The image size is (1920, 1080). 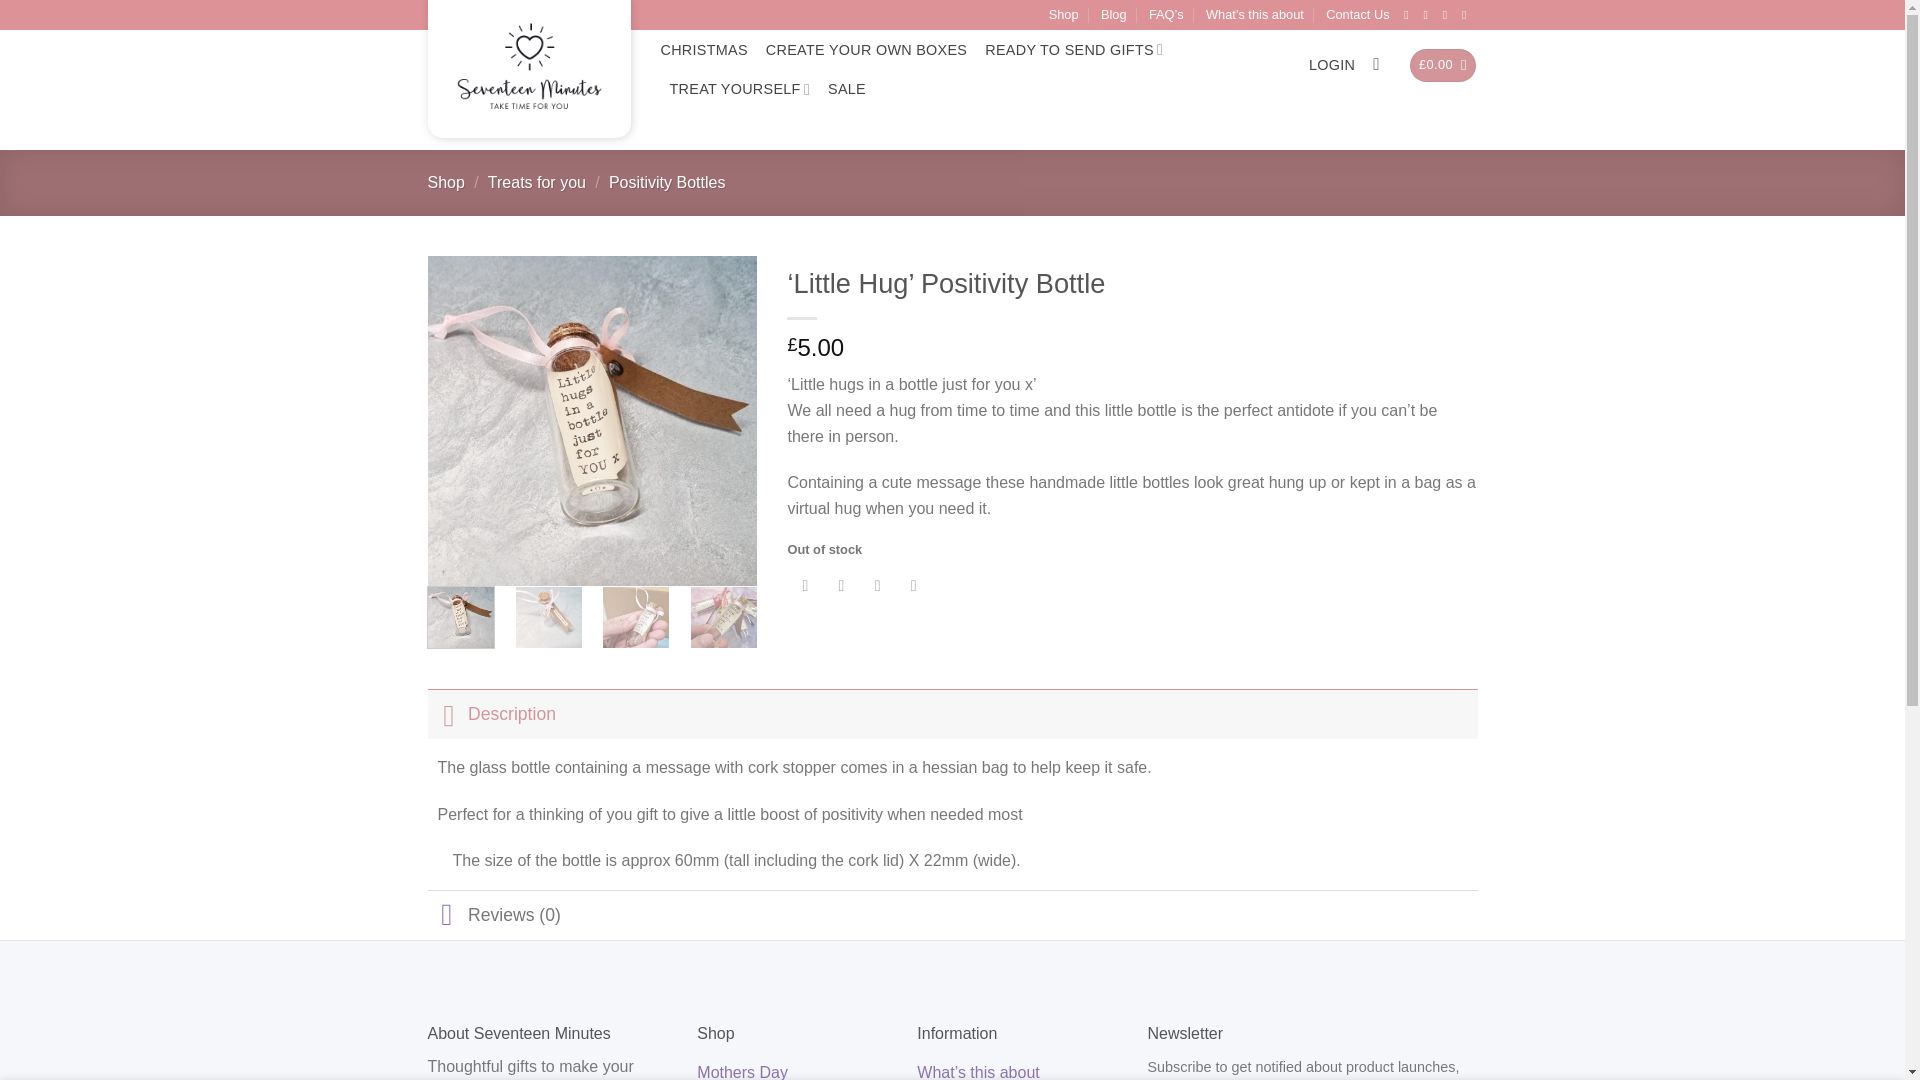 What do you see at coordinates (548, 620) in the screenshot?
I see `'Little Hug' Positivity Bottle 7` at bounding box center [548, 620].